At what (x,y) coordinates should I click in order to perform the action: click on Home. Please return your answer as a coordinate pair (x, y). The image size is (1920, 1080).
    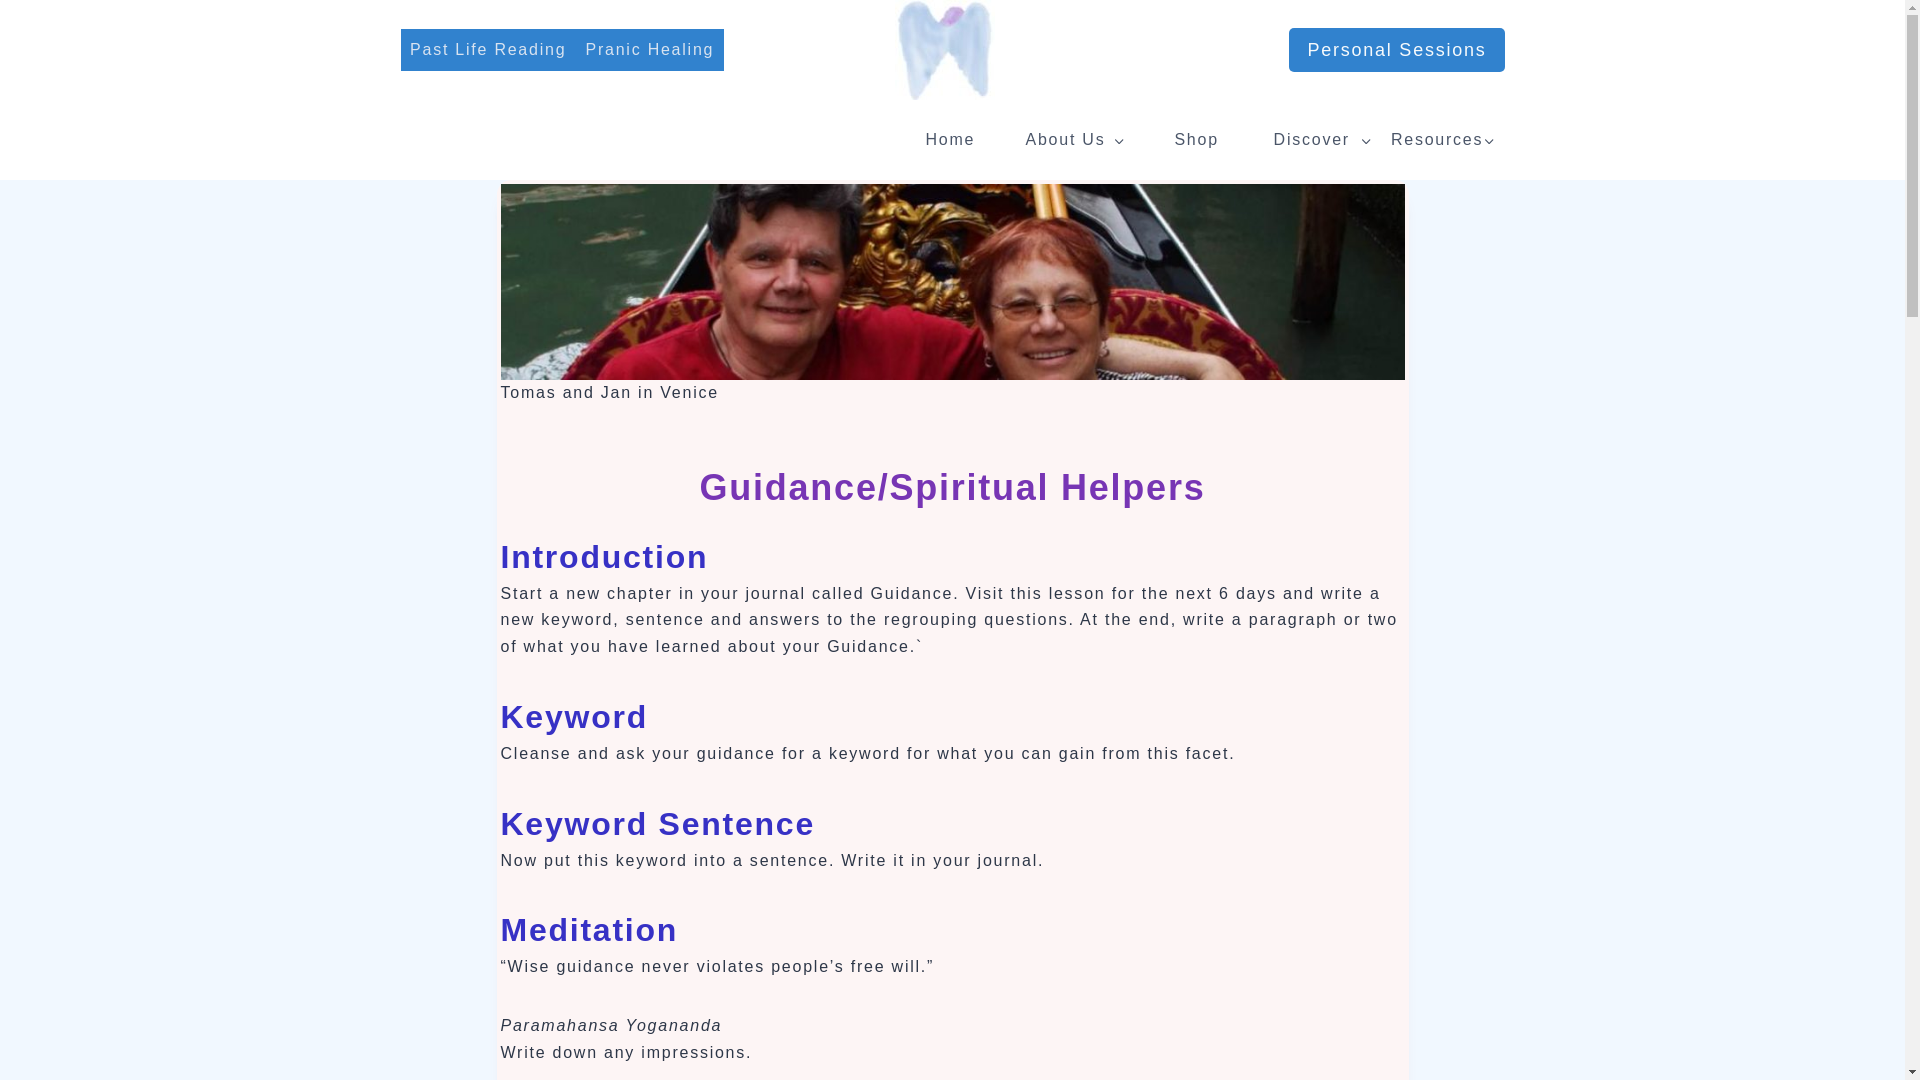
    Looking at the image, I should click on (950, 140).